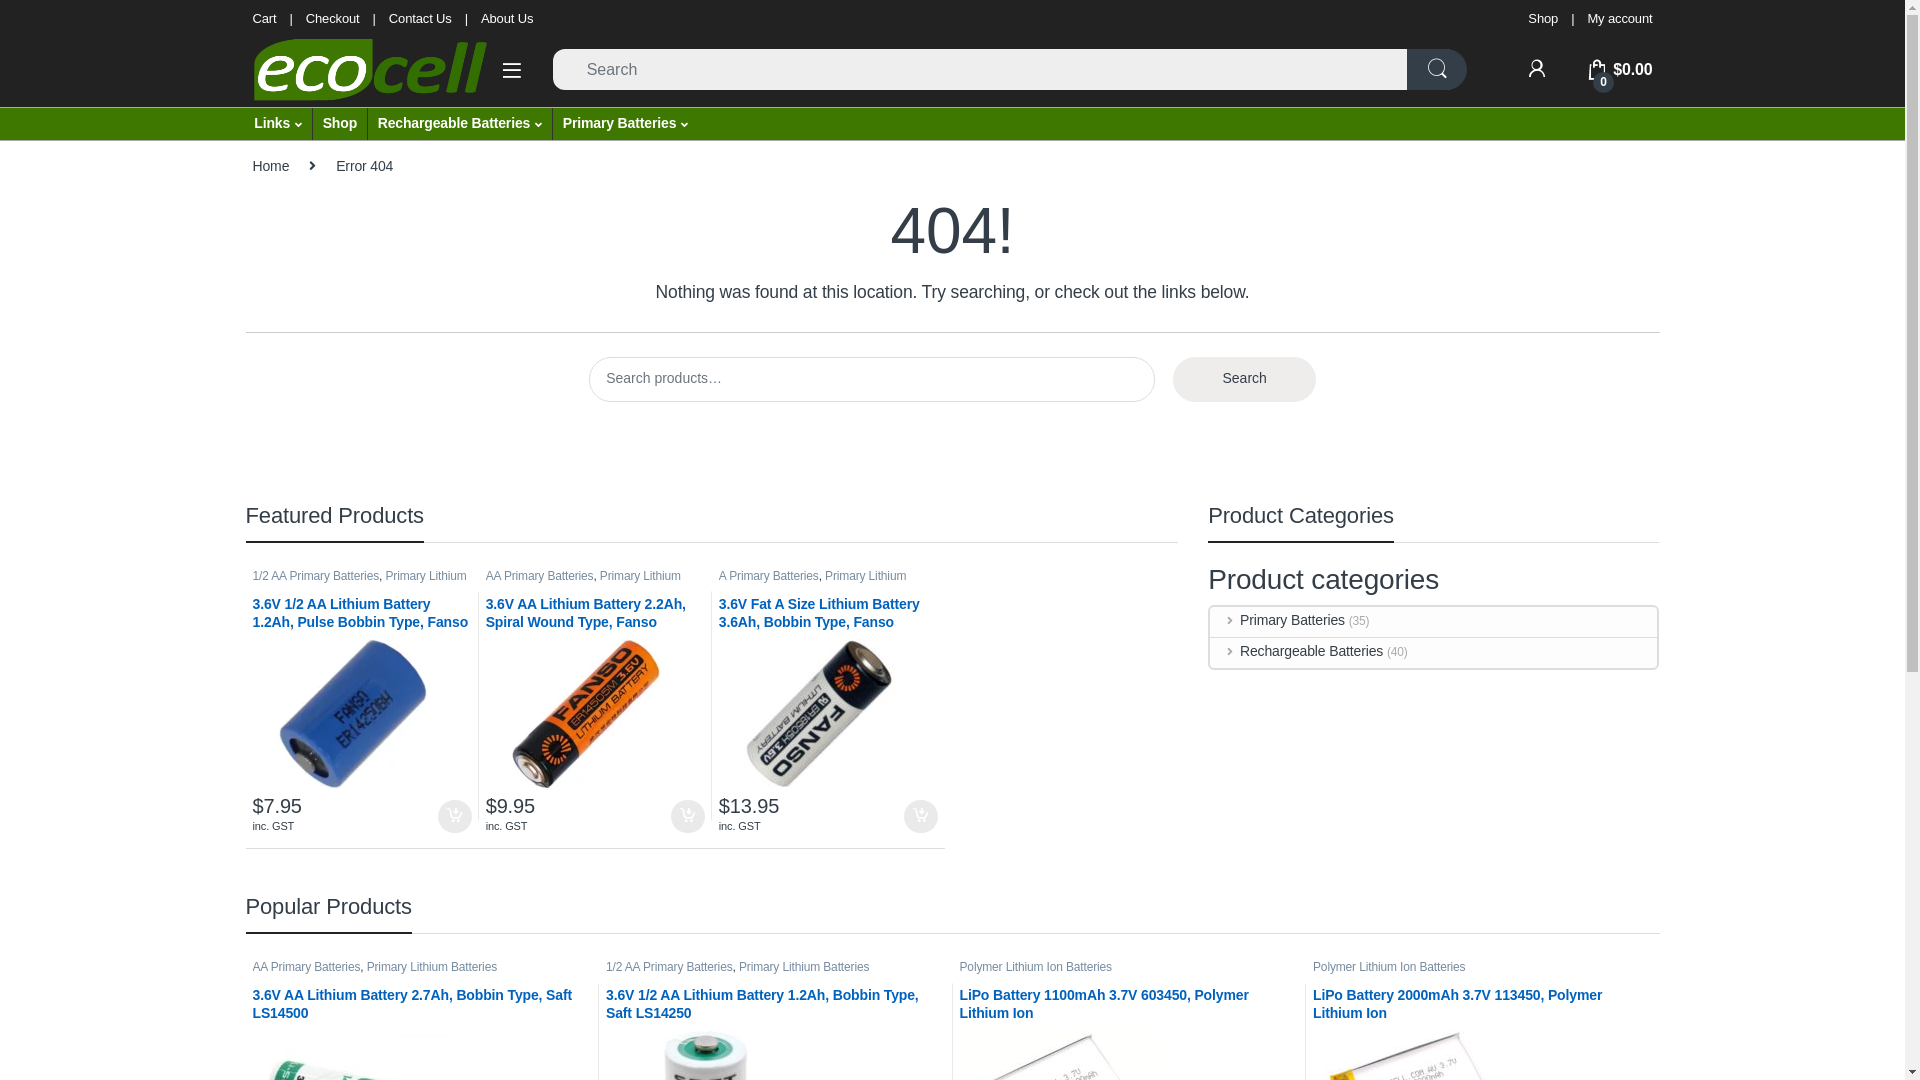 The width and height of the screenshot is (1920, 1080). I want to click on Primary Batteries, so click(1278, 621).